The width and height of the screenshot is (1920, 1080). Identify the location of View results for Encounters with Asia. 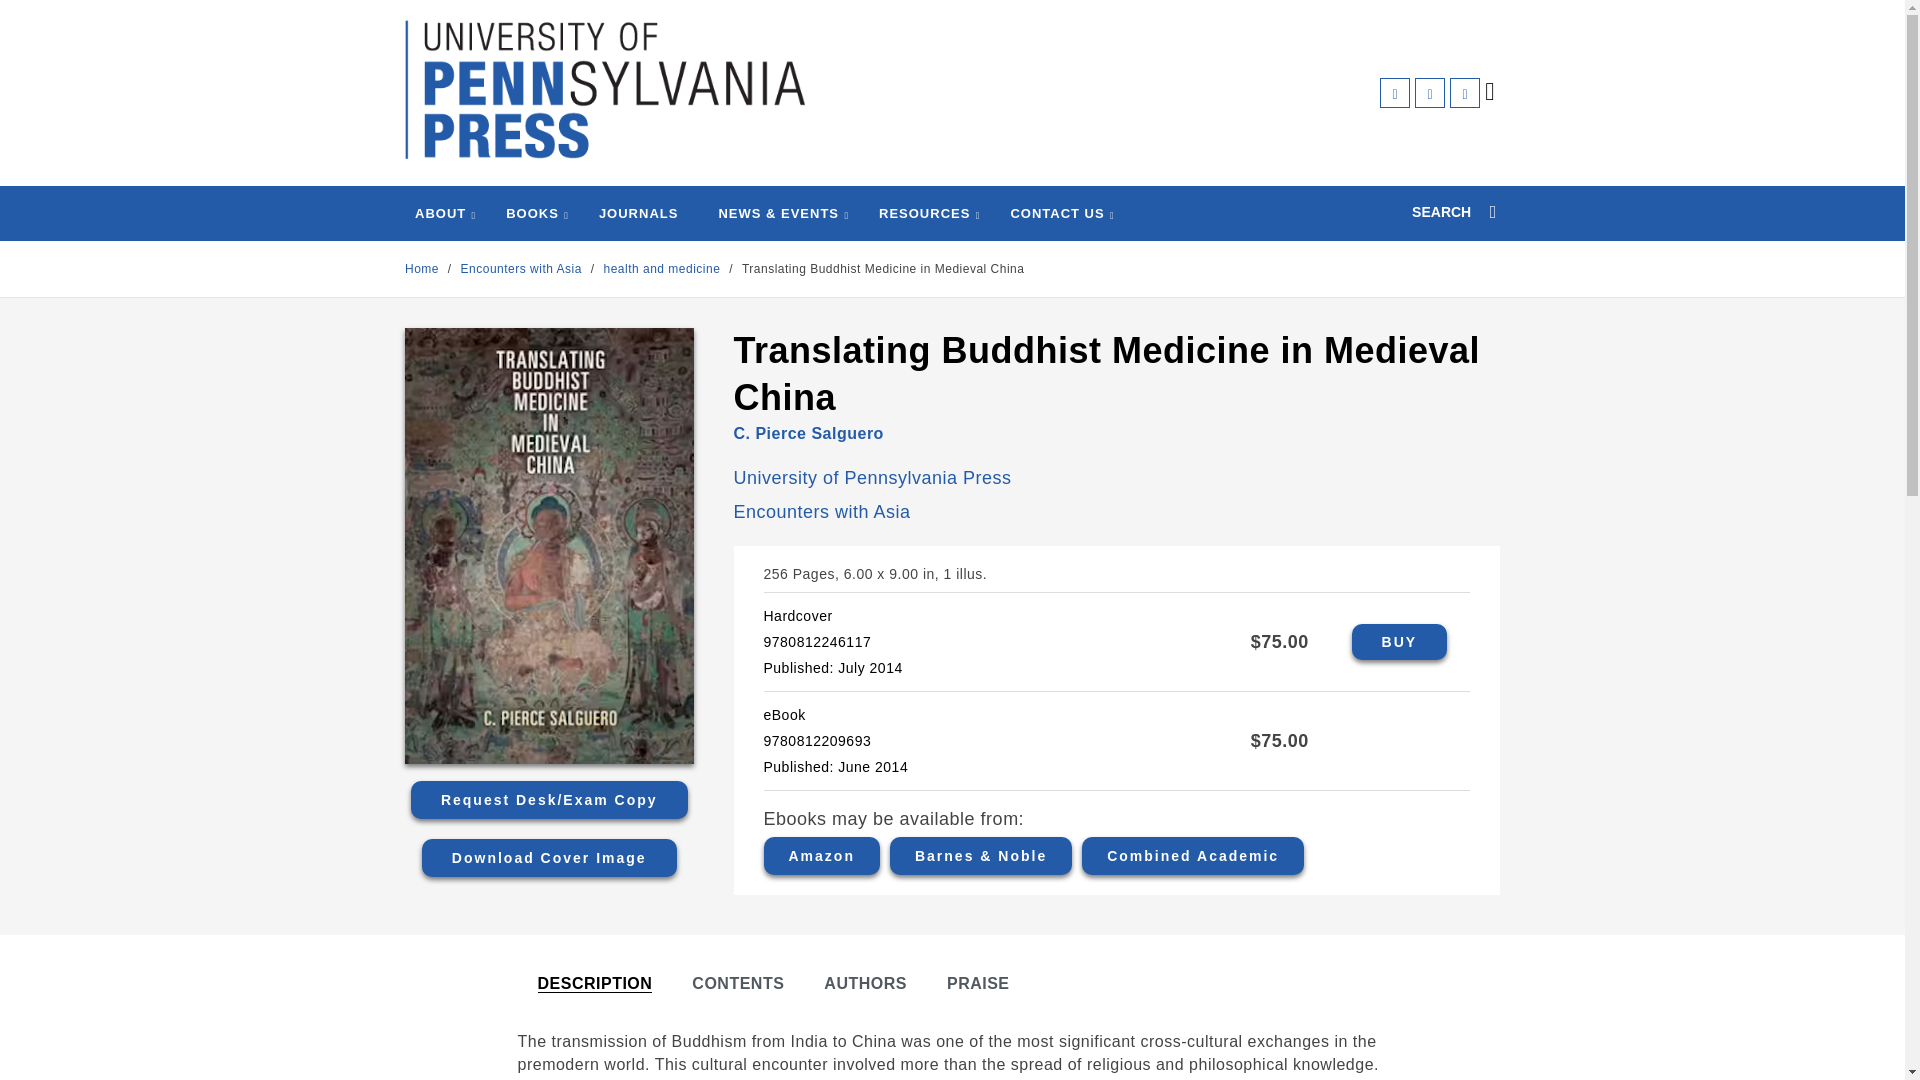
(522, 269).